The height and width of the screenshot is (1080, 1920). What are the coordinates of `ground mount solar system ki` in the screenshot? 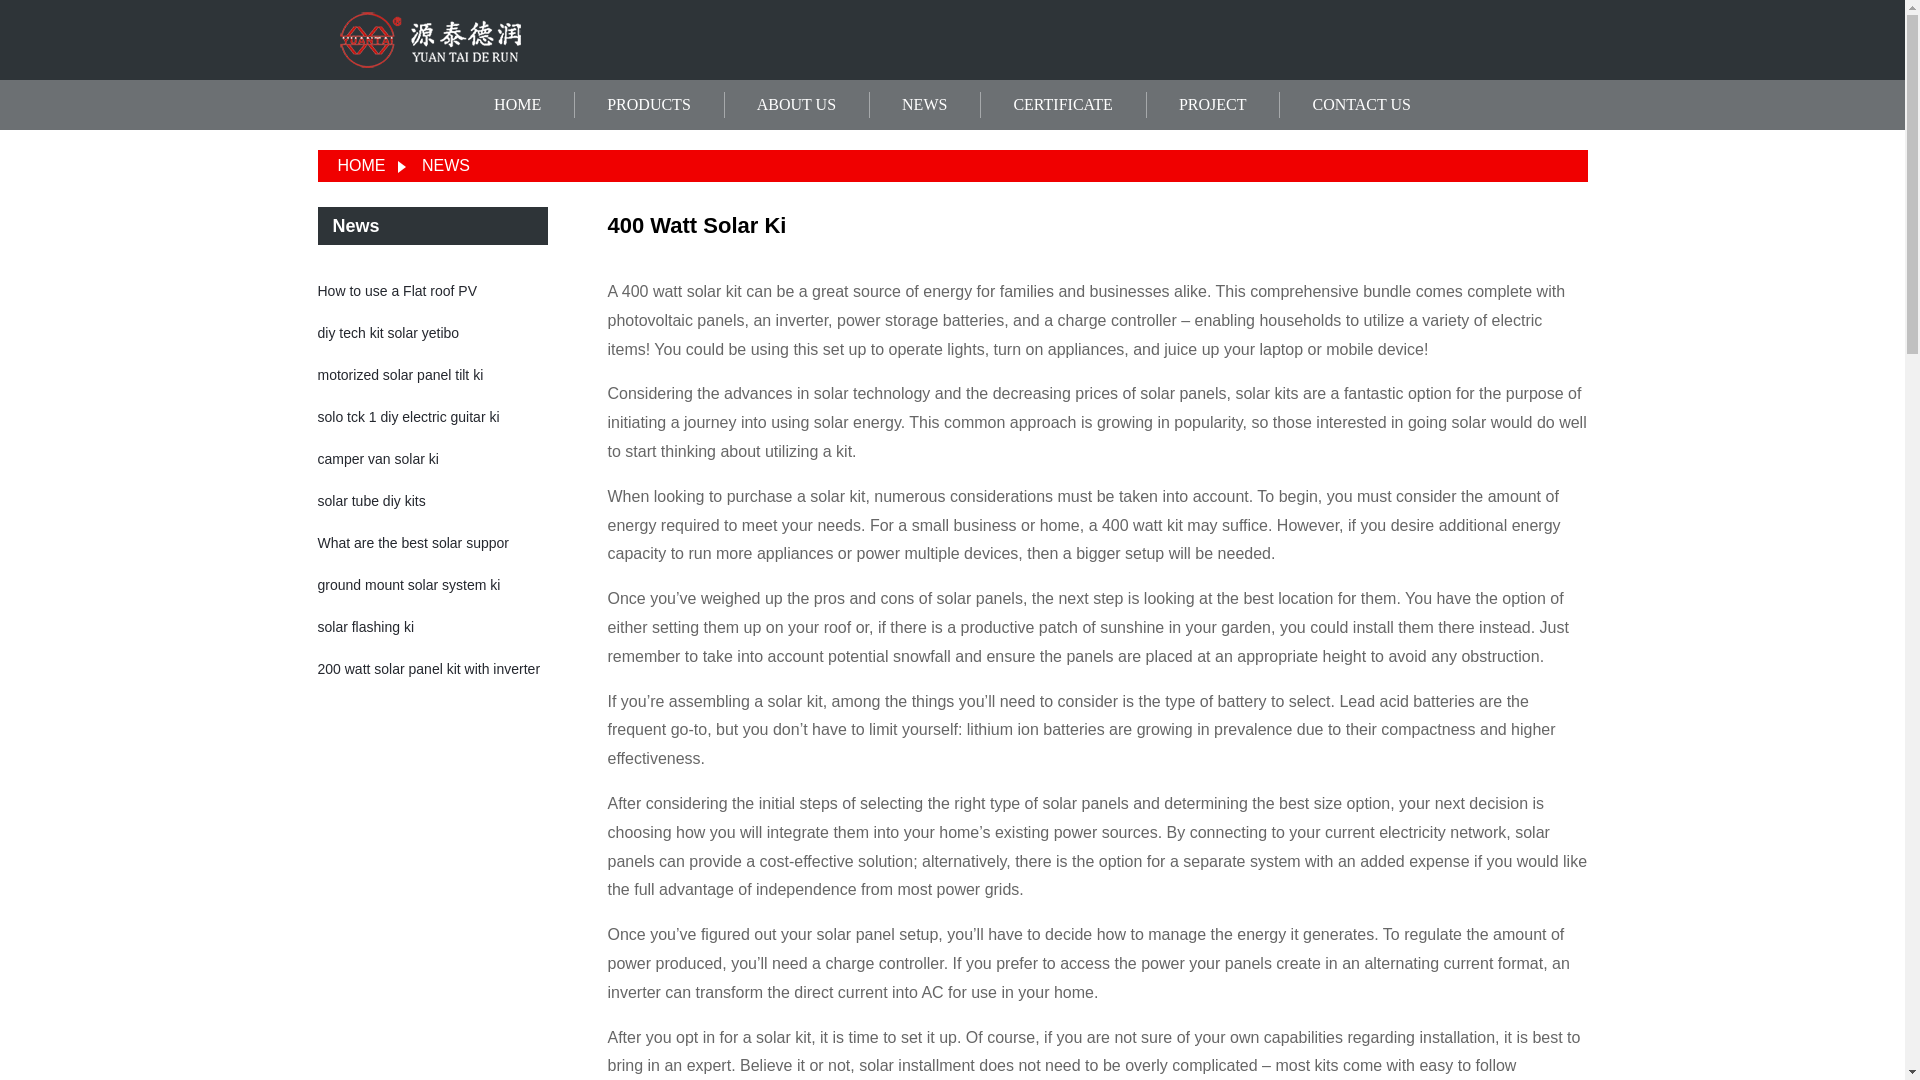 It's located at (410, 584).